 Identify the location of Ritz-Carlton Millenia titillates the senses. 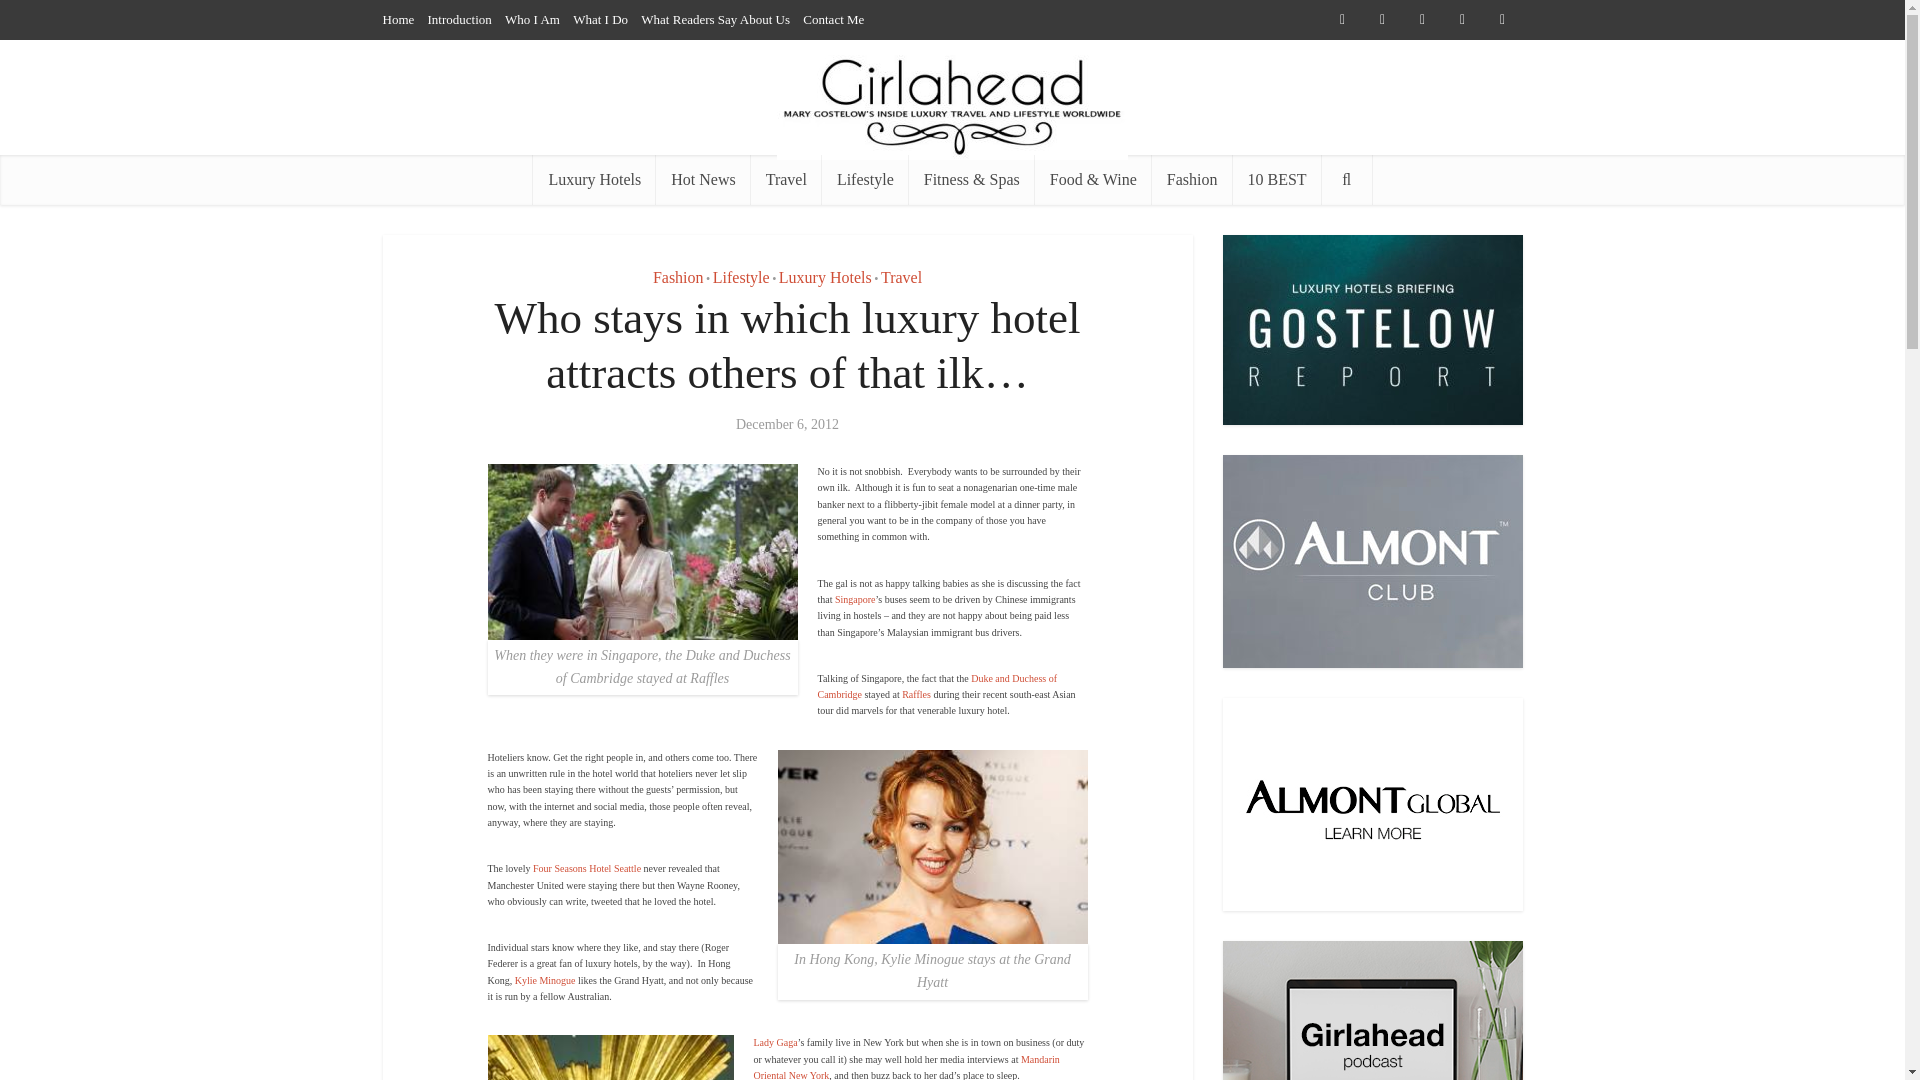
(855, 599).